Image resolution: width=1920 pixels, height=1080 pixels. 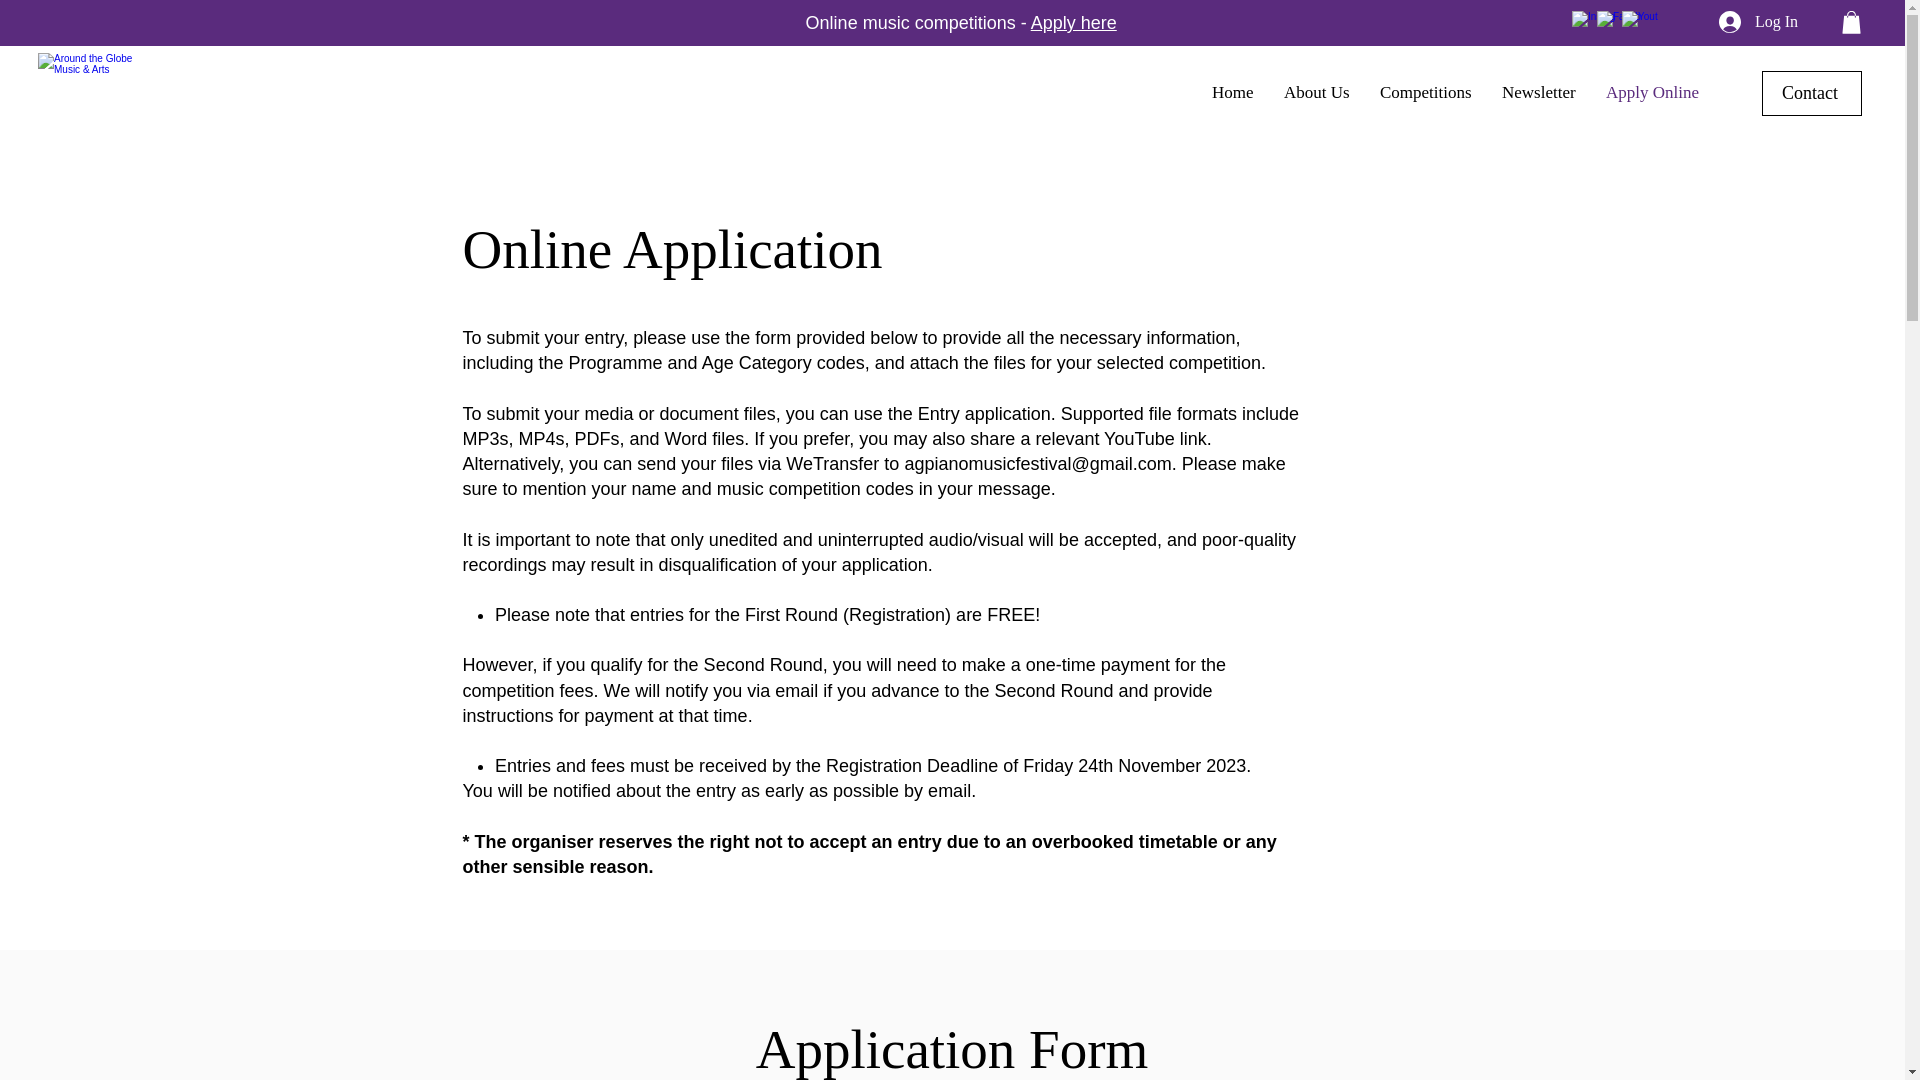 I want to click on Picture 1.png, so click(x=88, y=92).